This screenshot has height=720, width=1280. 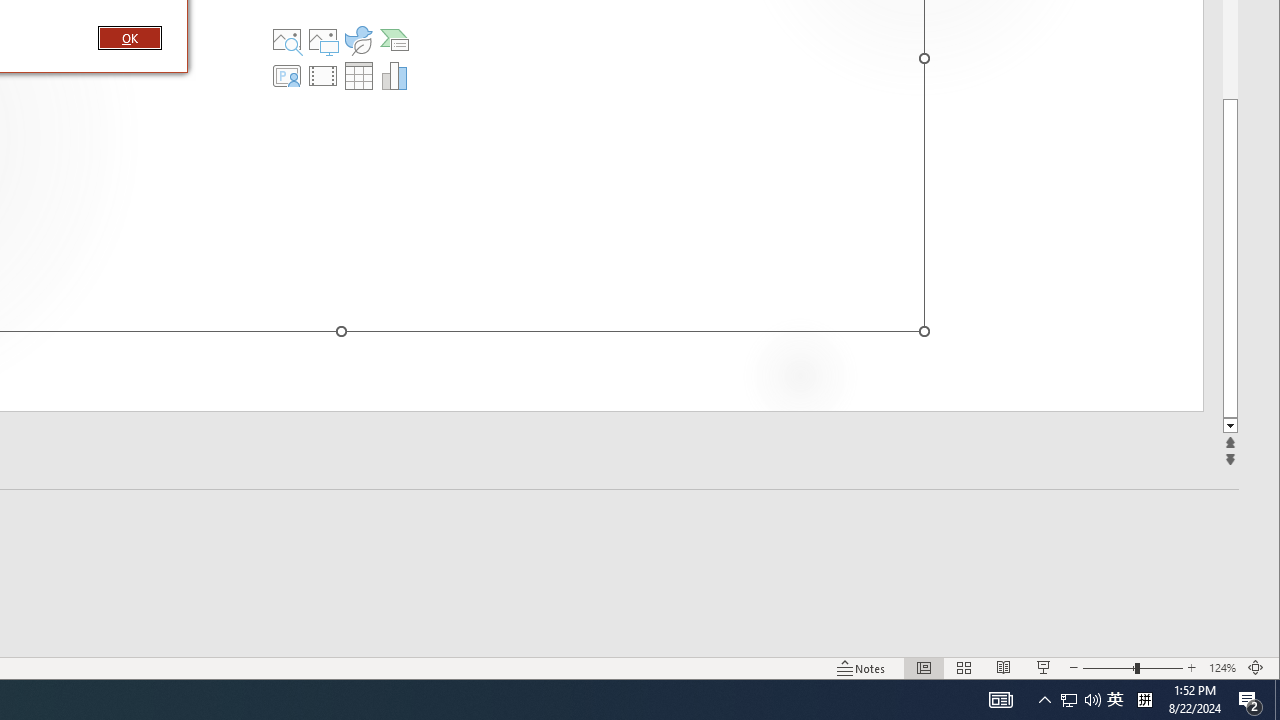 I want to click on Insert Cameo, so click(x=287, y=76).